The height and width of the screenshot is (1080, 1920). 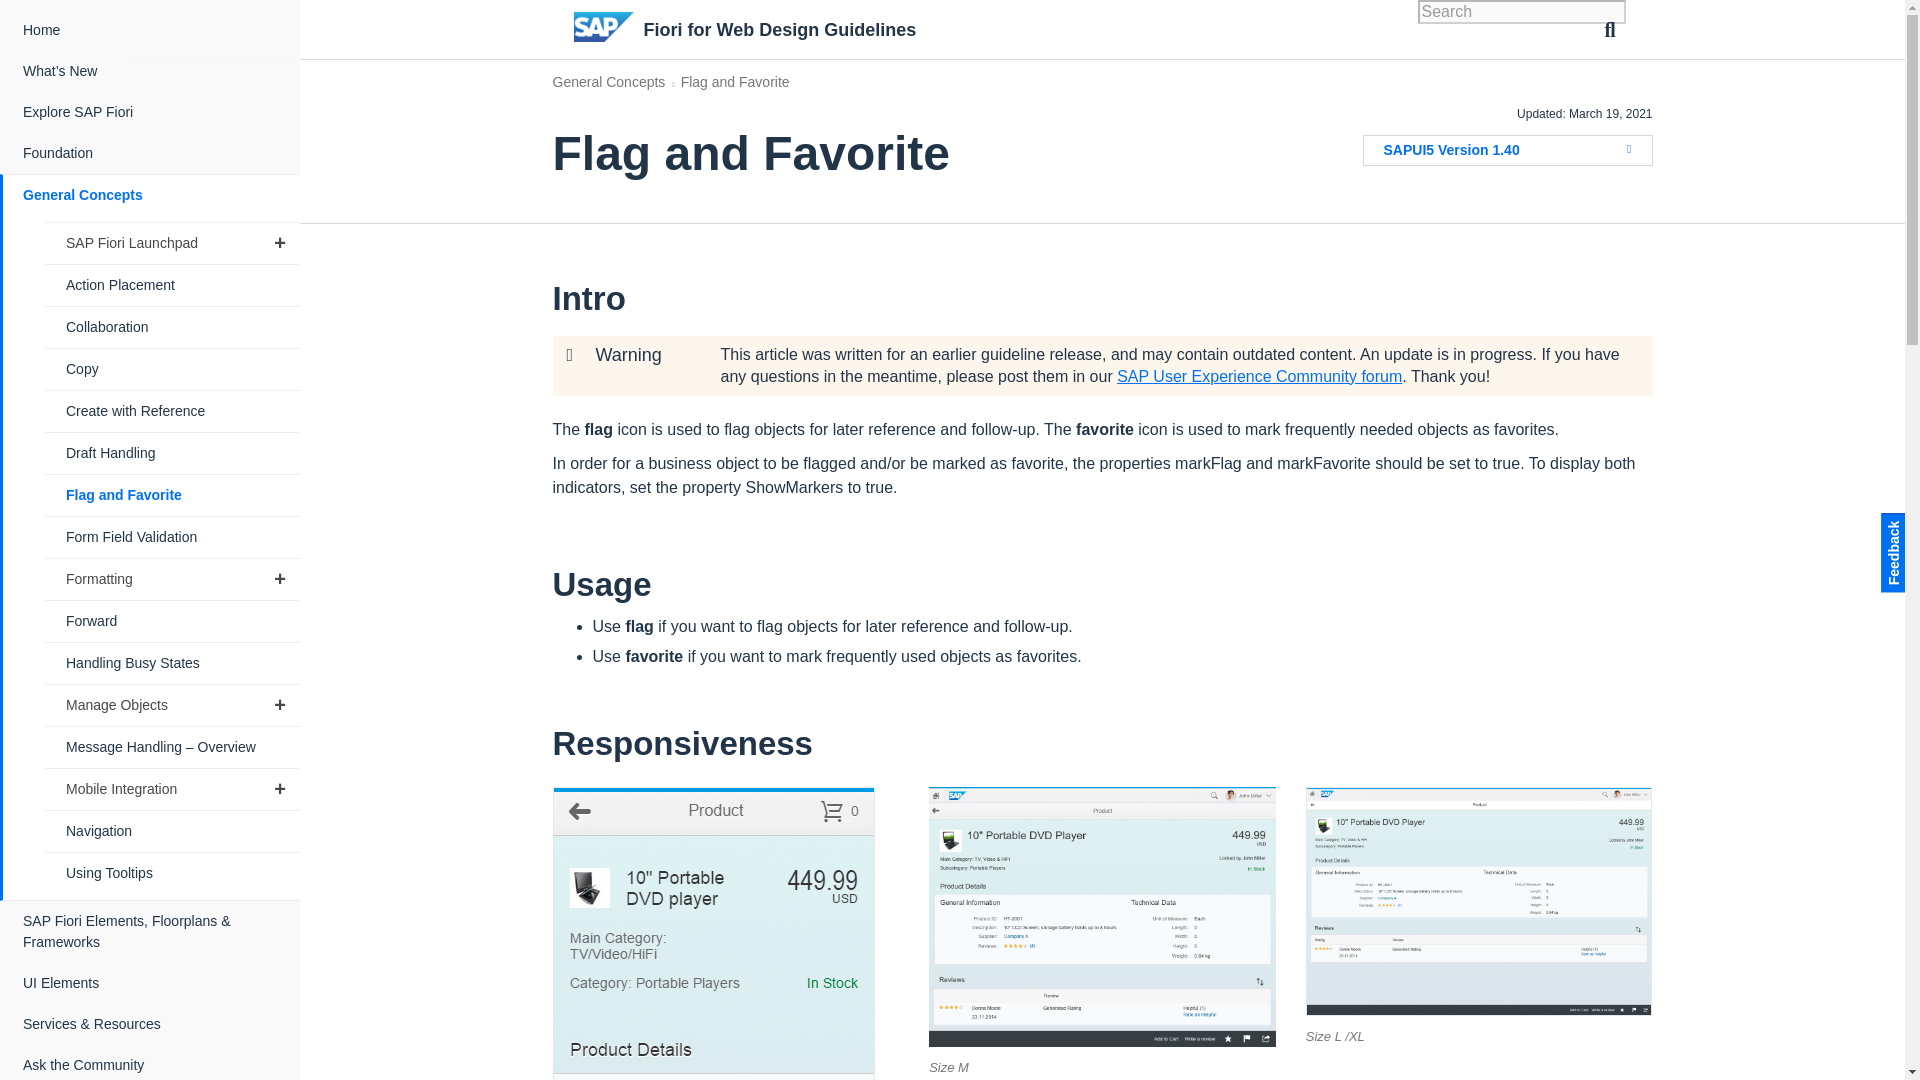 What do you see at coordinates (172, 242) in the screenshot?
I see `SAP Fiori Launchpad` at bounding box center [172, 242].